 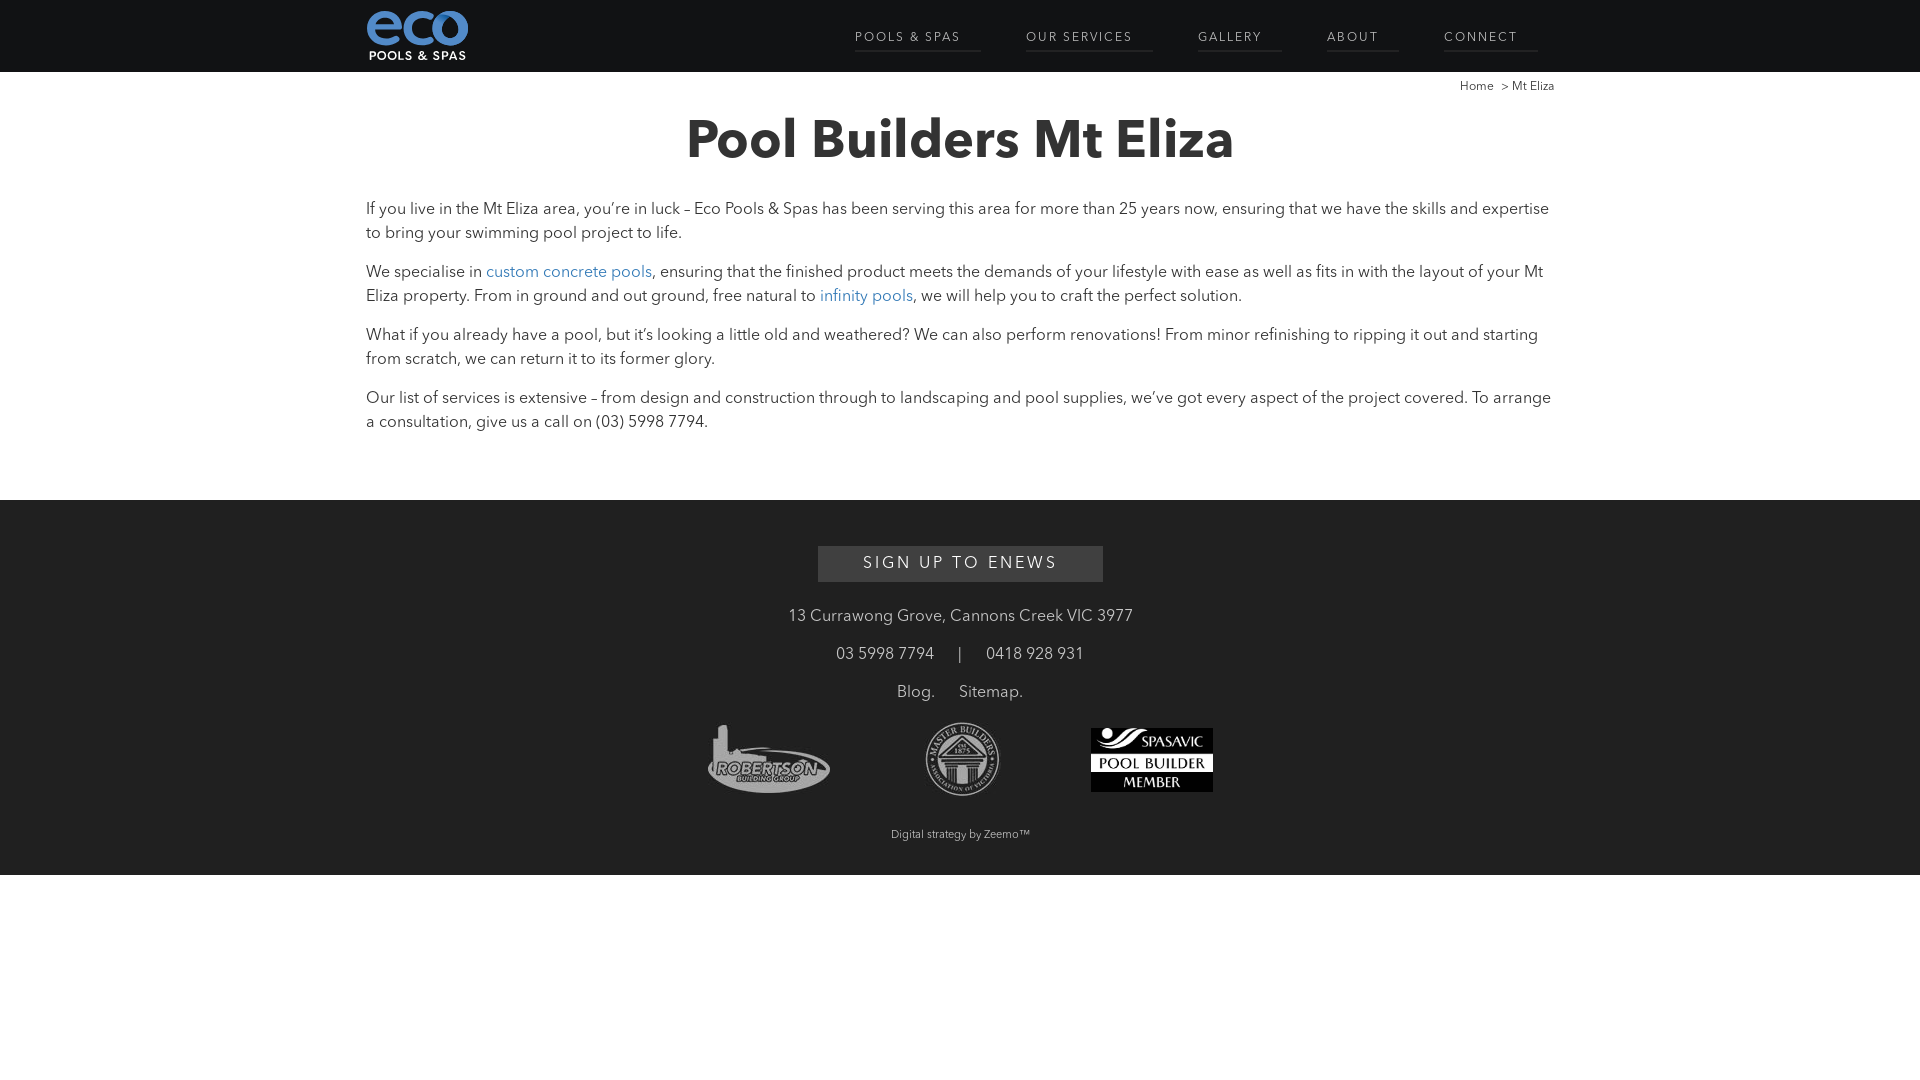 I want to click on Blog., so click(x=916, y=693).